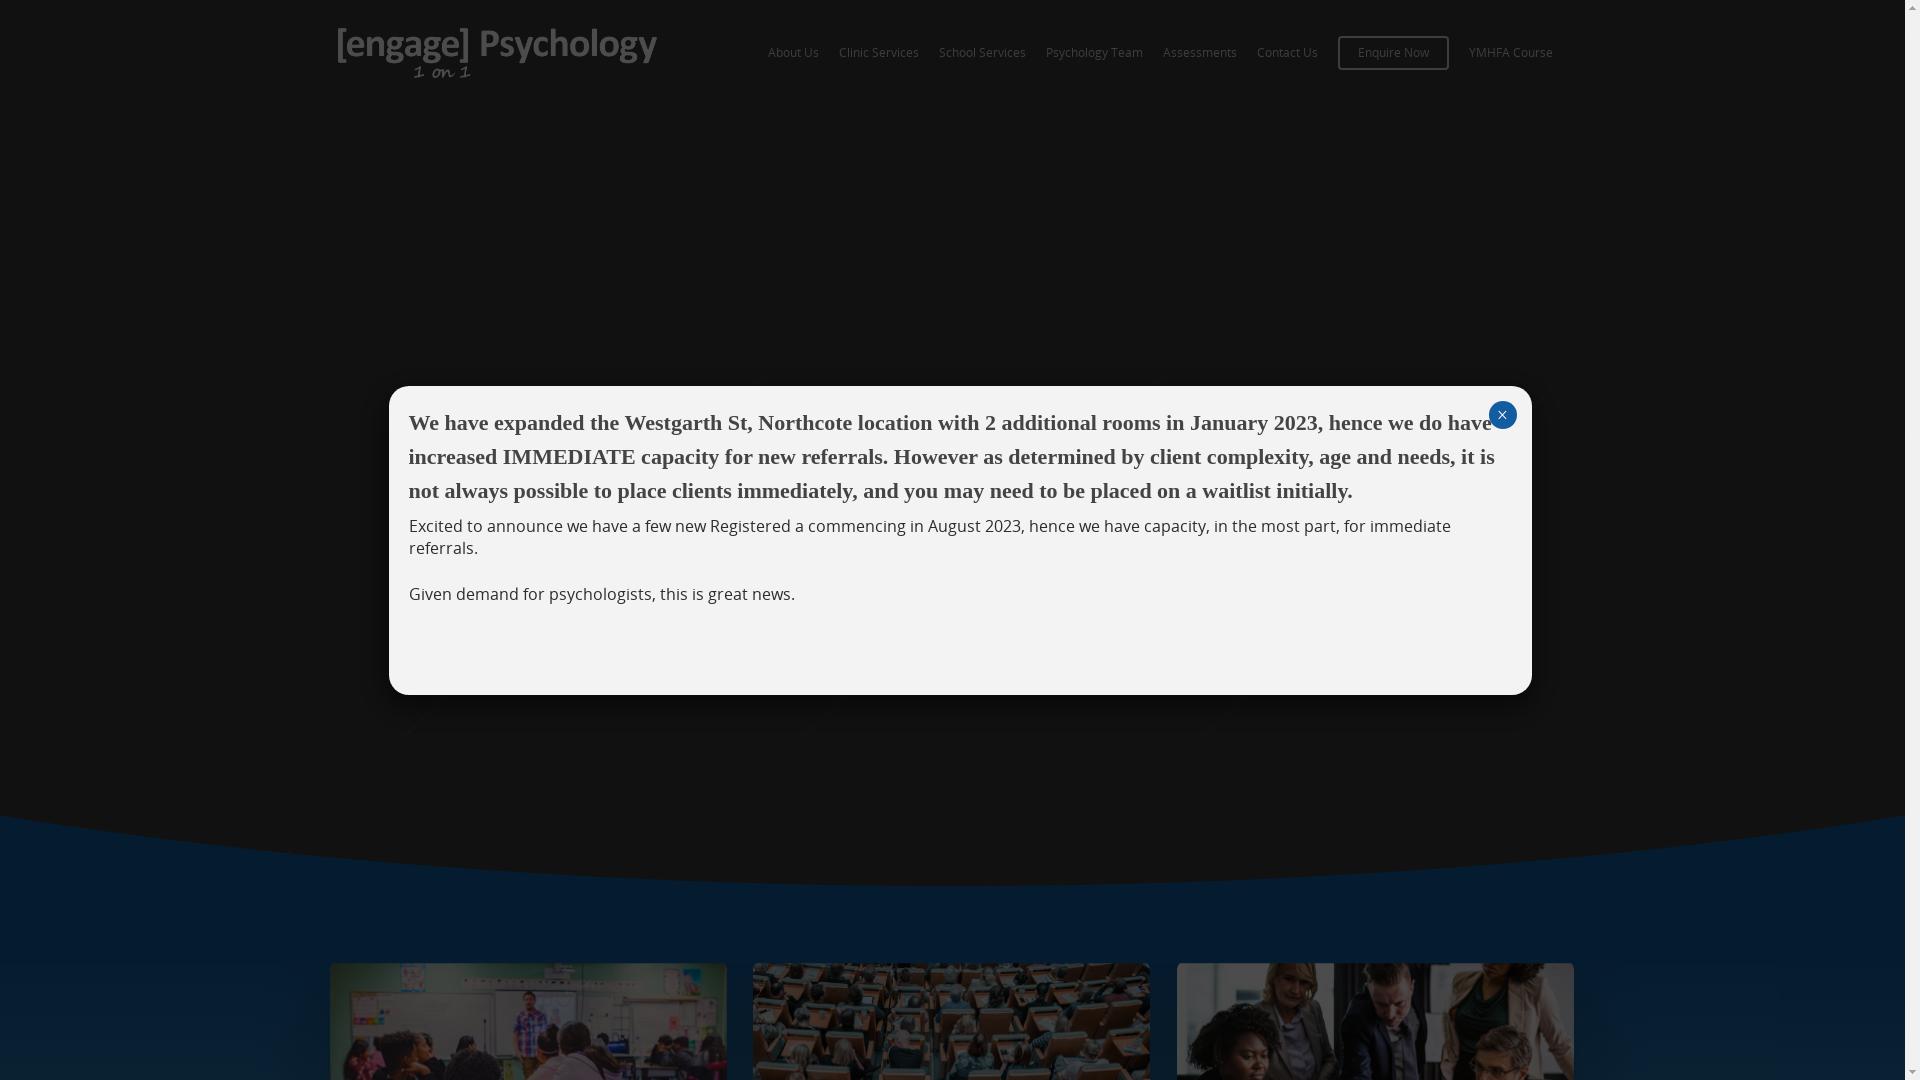 The height and width of the screenshot is (1080, 1920). Describe the element at coordinates (1094, 53) in the screenshot. I see `Psychology Team` at that location.